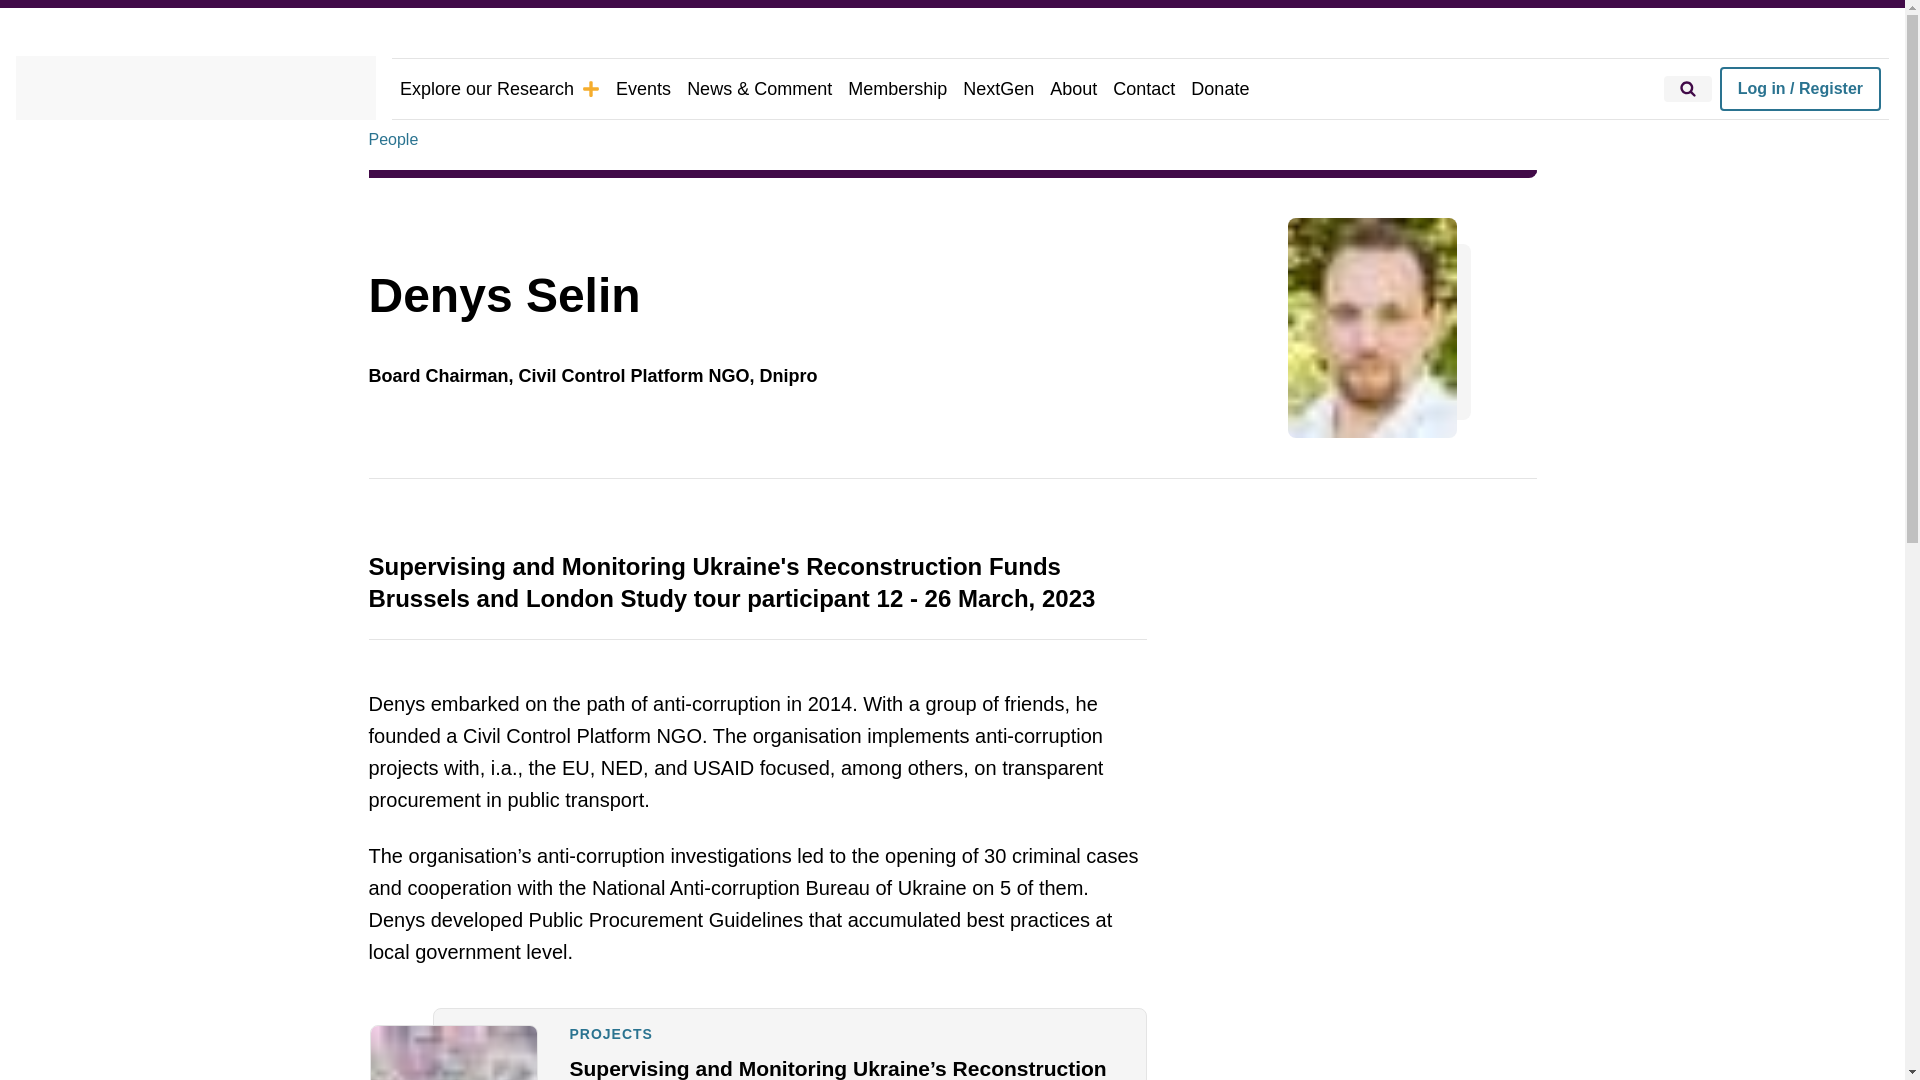 This screenshot has height=1080, width=1920. Describe the element at coordinates (998, 88) in the screenshot. I see `NextGen` at that location.